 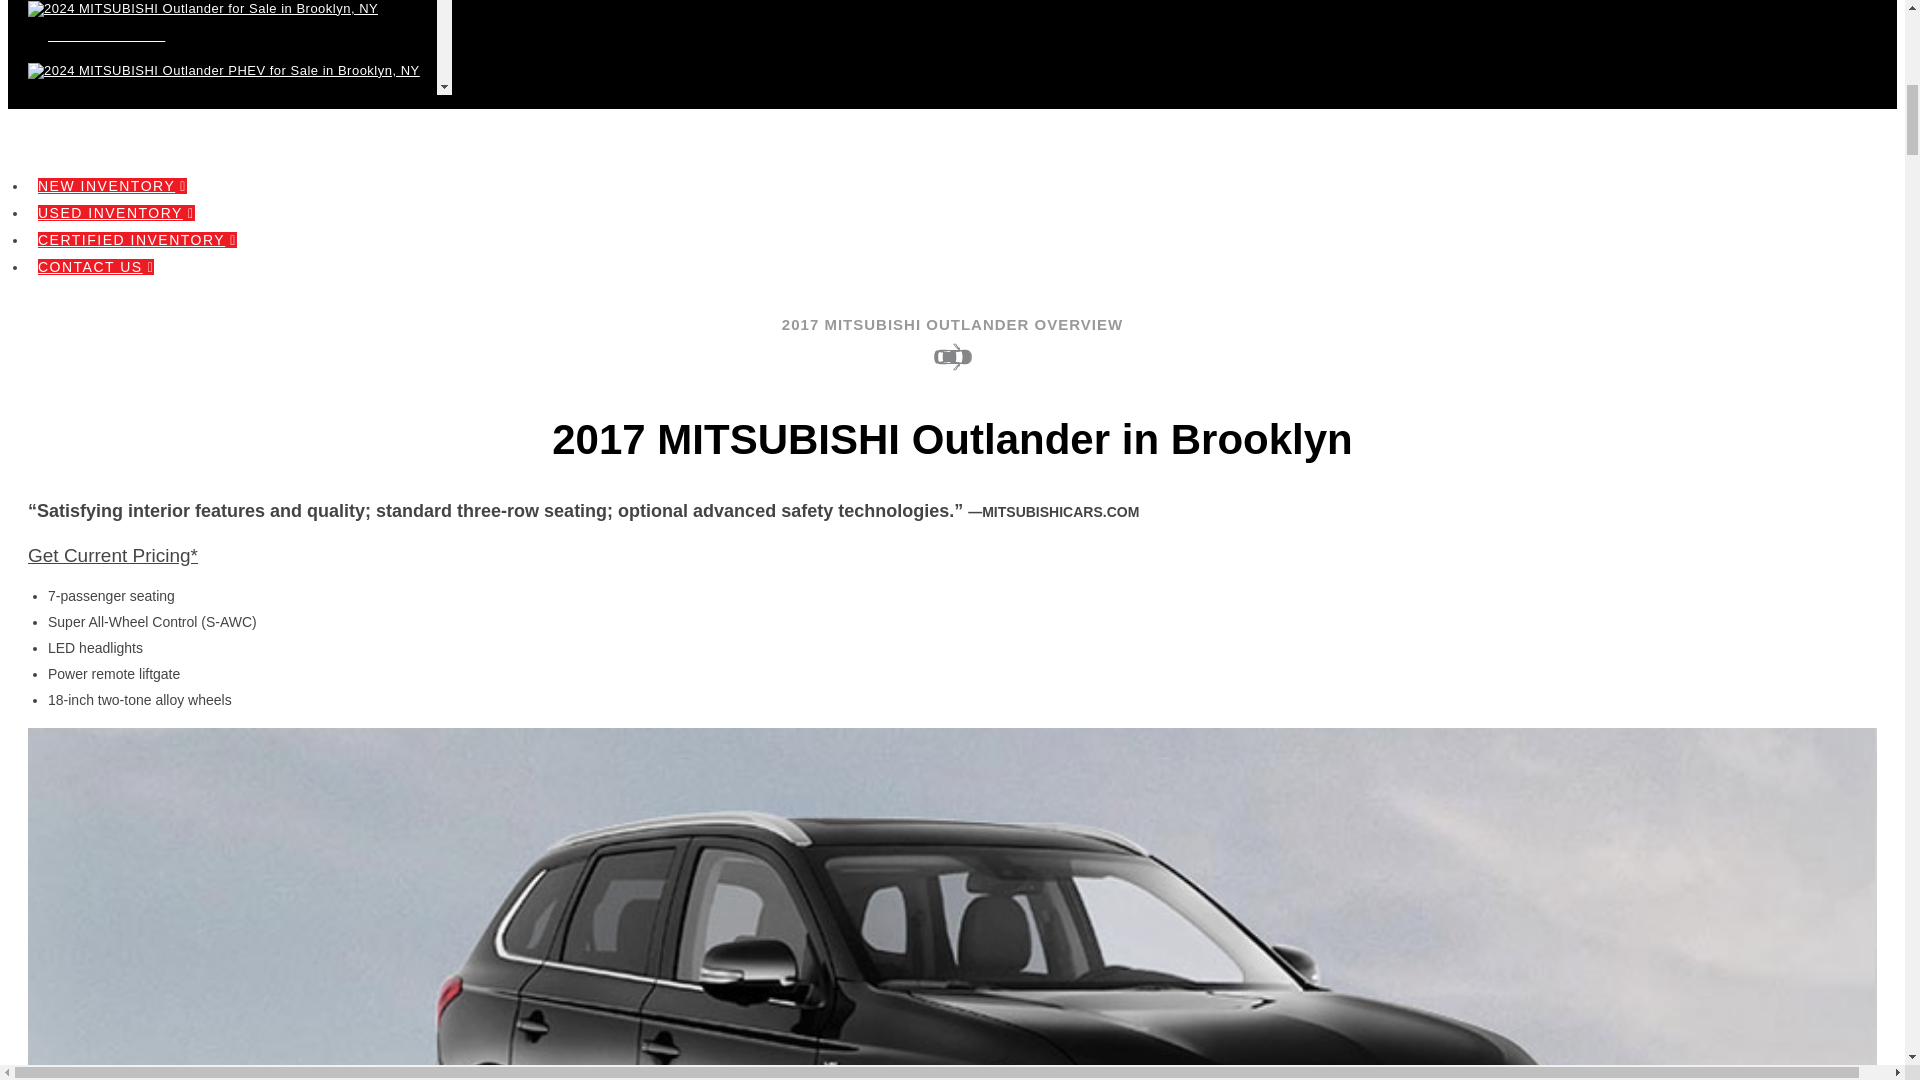 I want to click on 2022 Eclipse Cross, so click(x=227, y=703).